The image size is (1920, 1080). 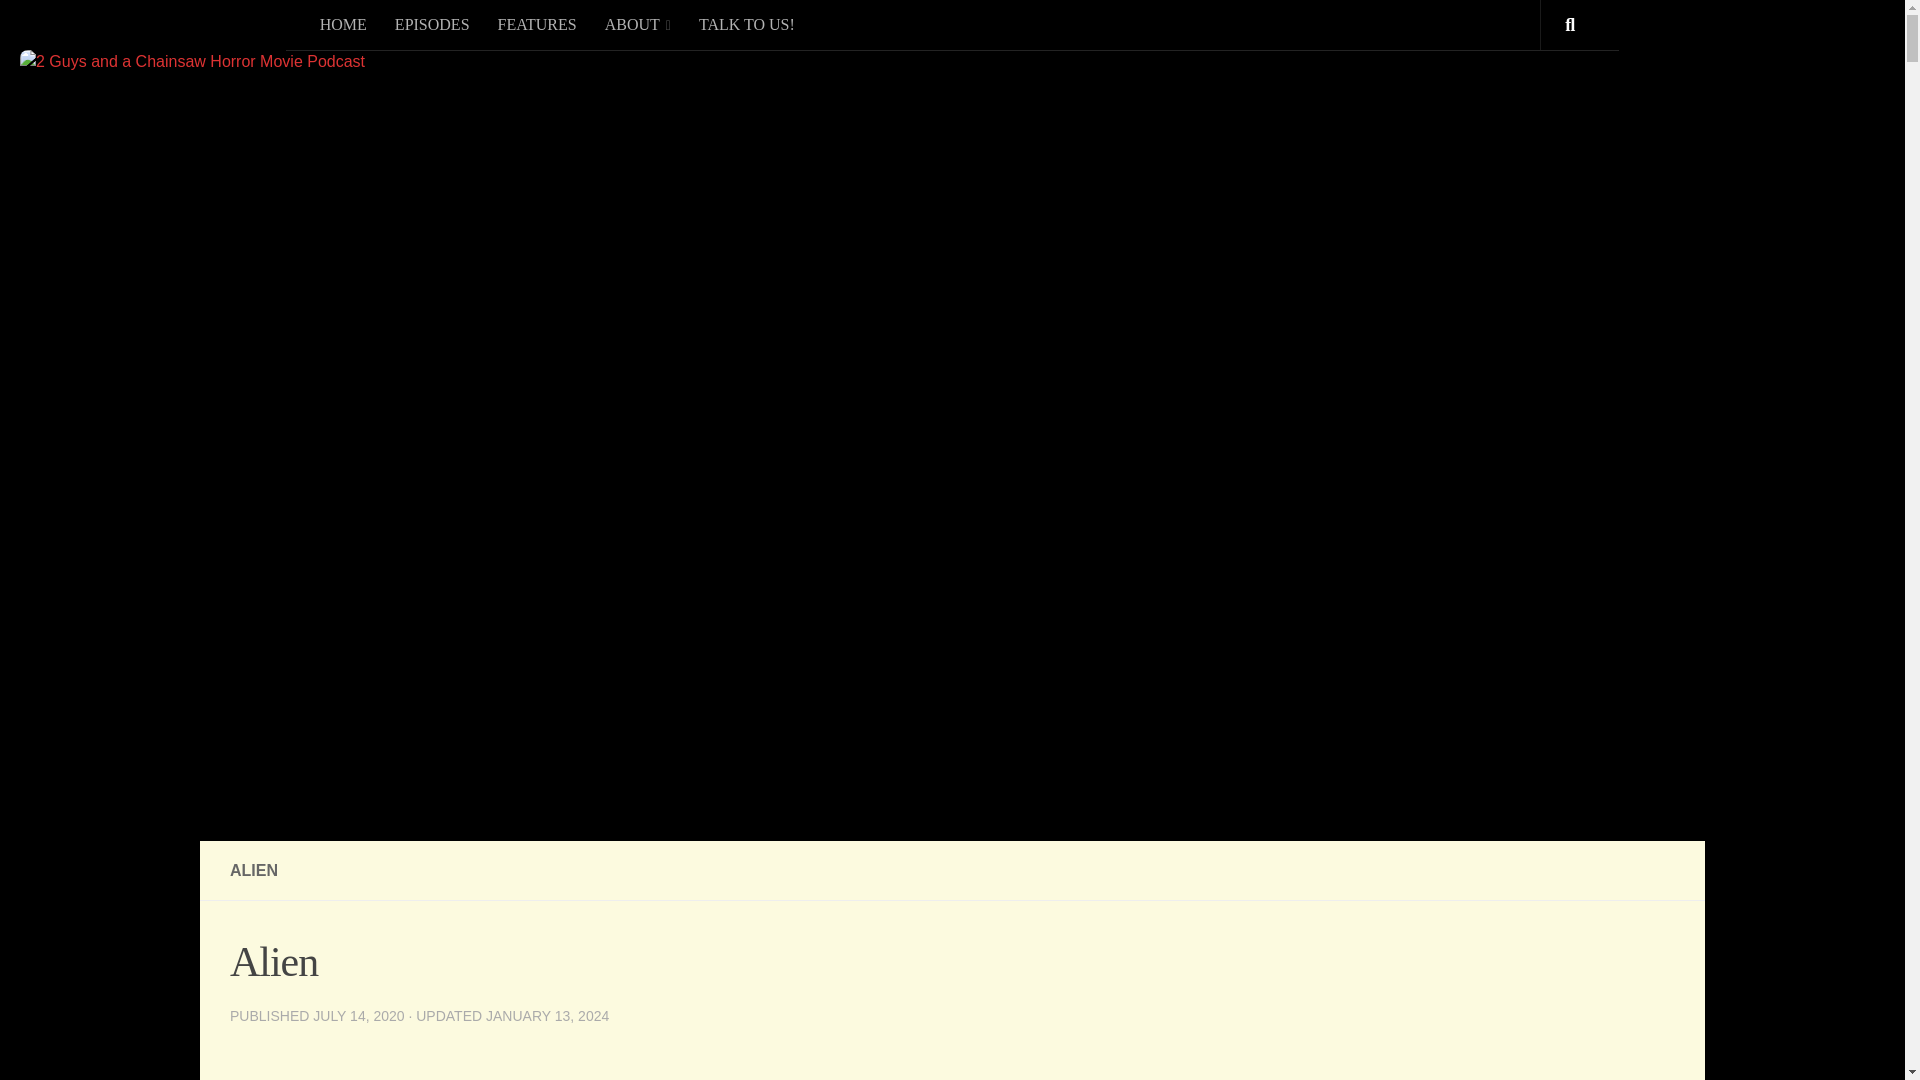 I want to click on Skip to content, so click(x=84, y=27).